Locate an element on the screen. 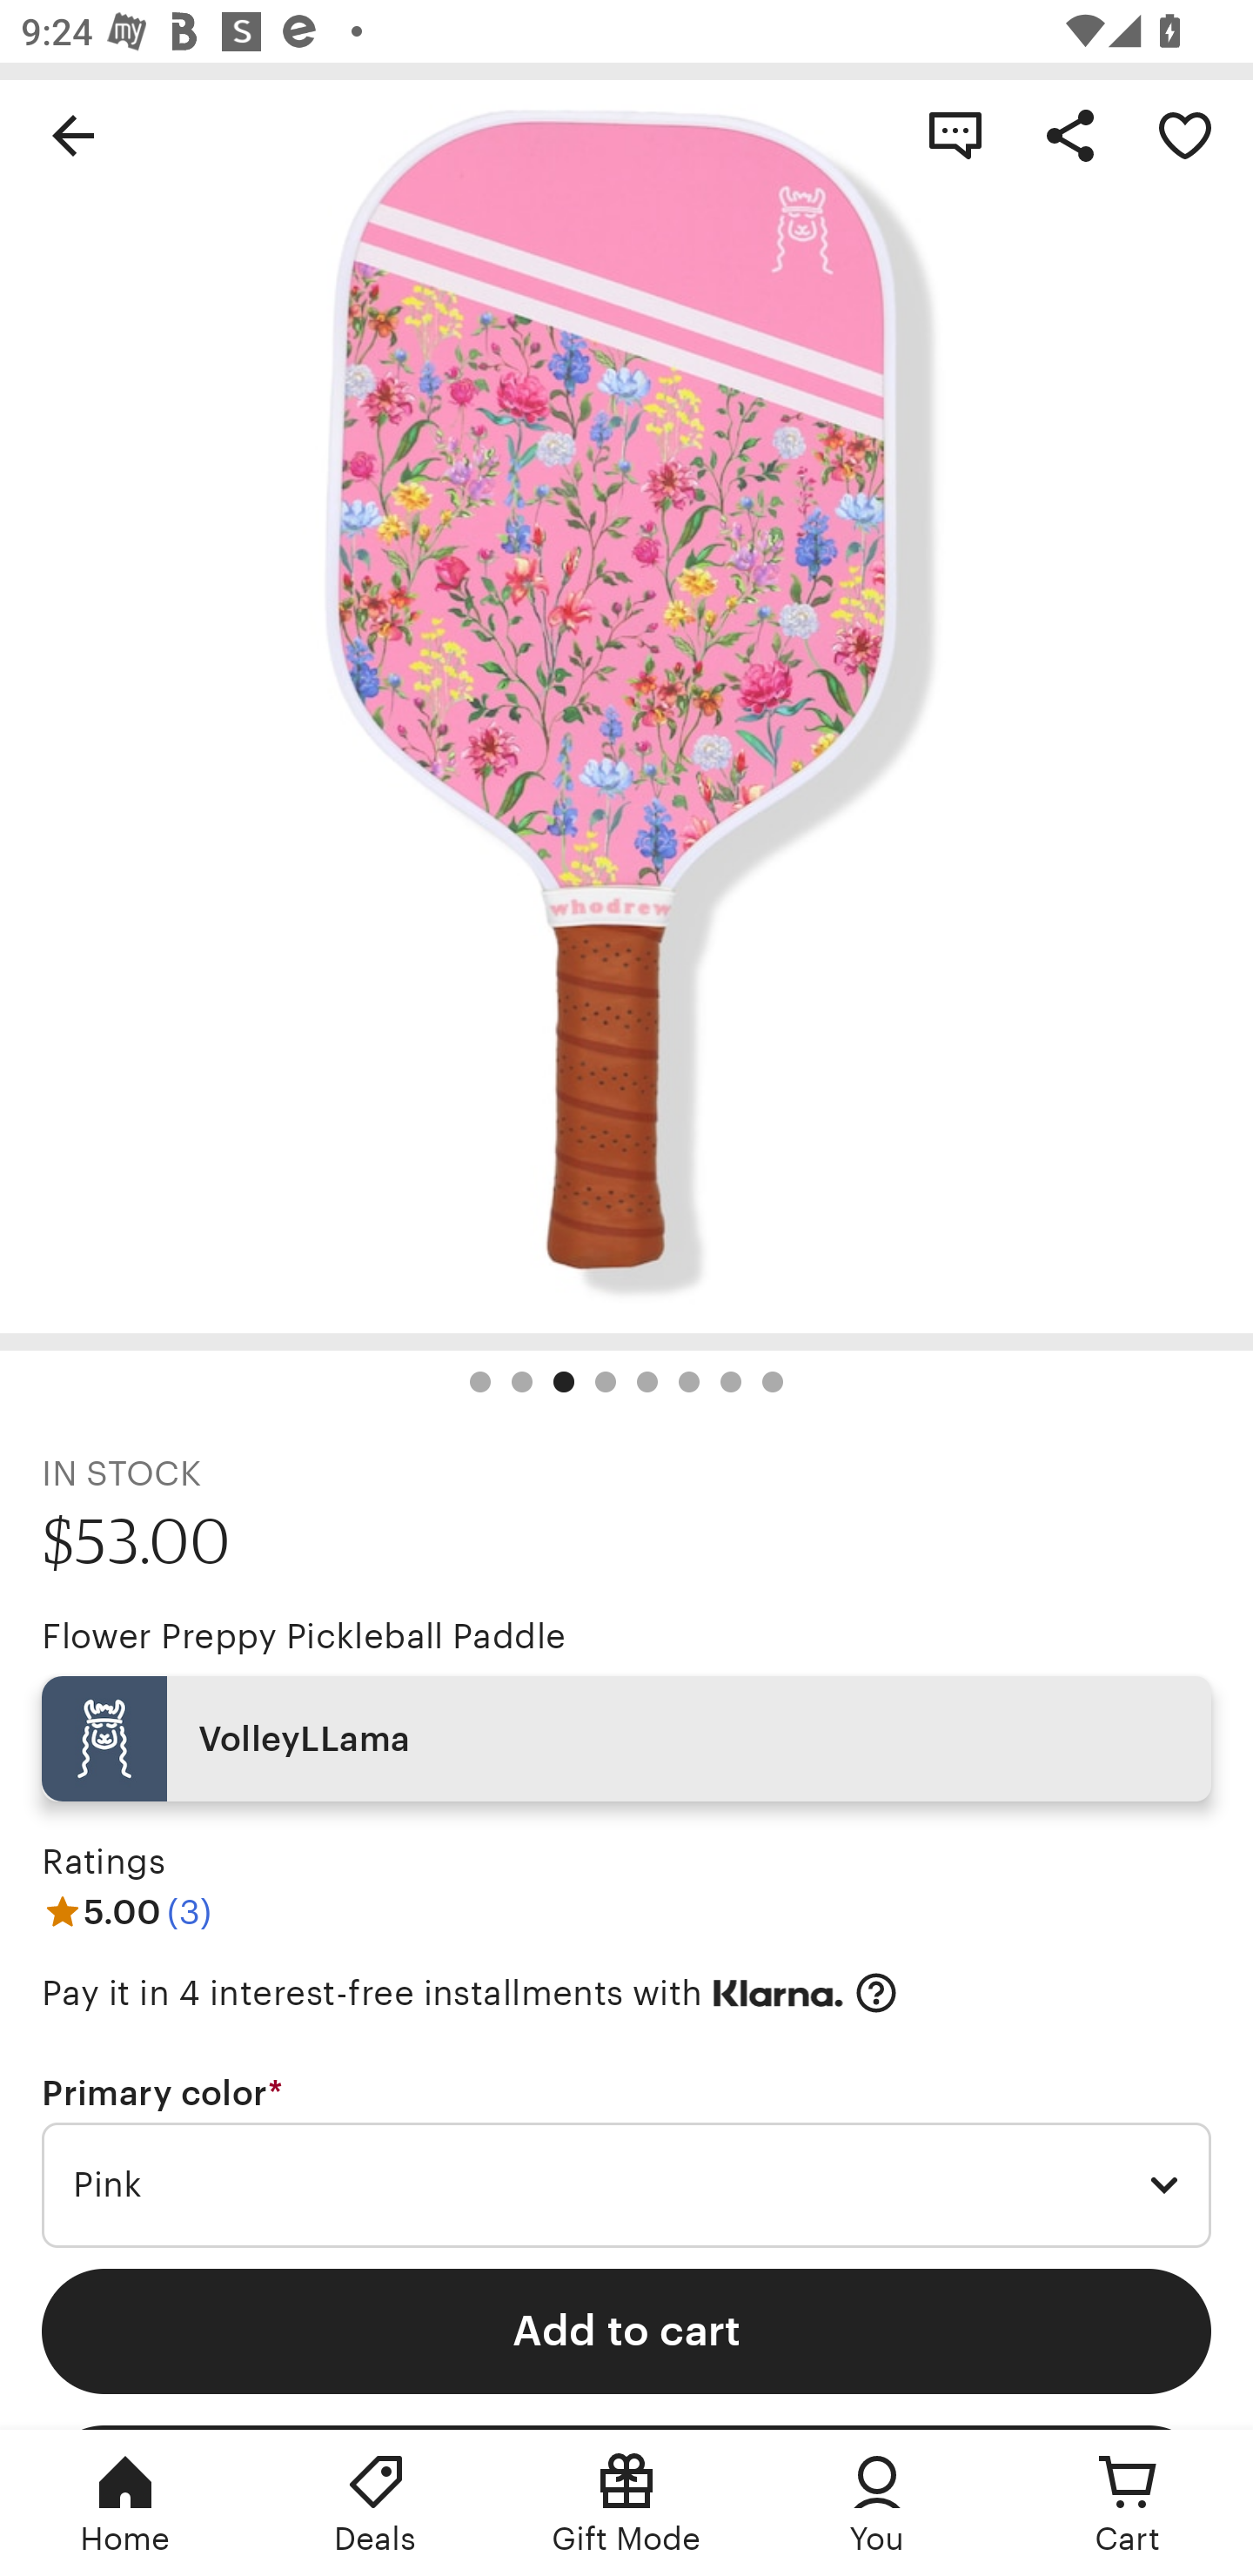 Image resolution: width=1253 pixels, height=2576 pixels. Deals is located at coordinates (376, 2503).